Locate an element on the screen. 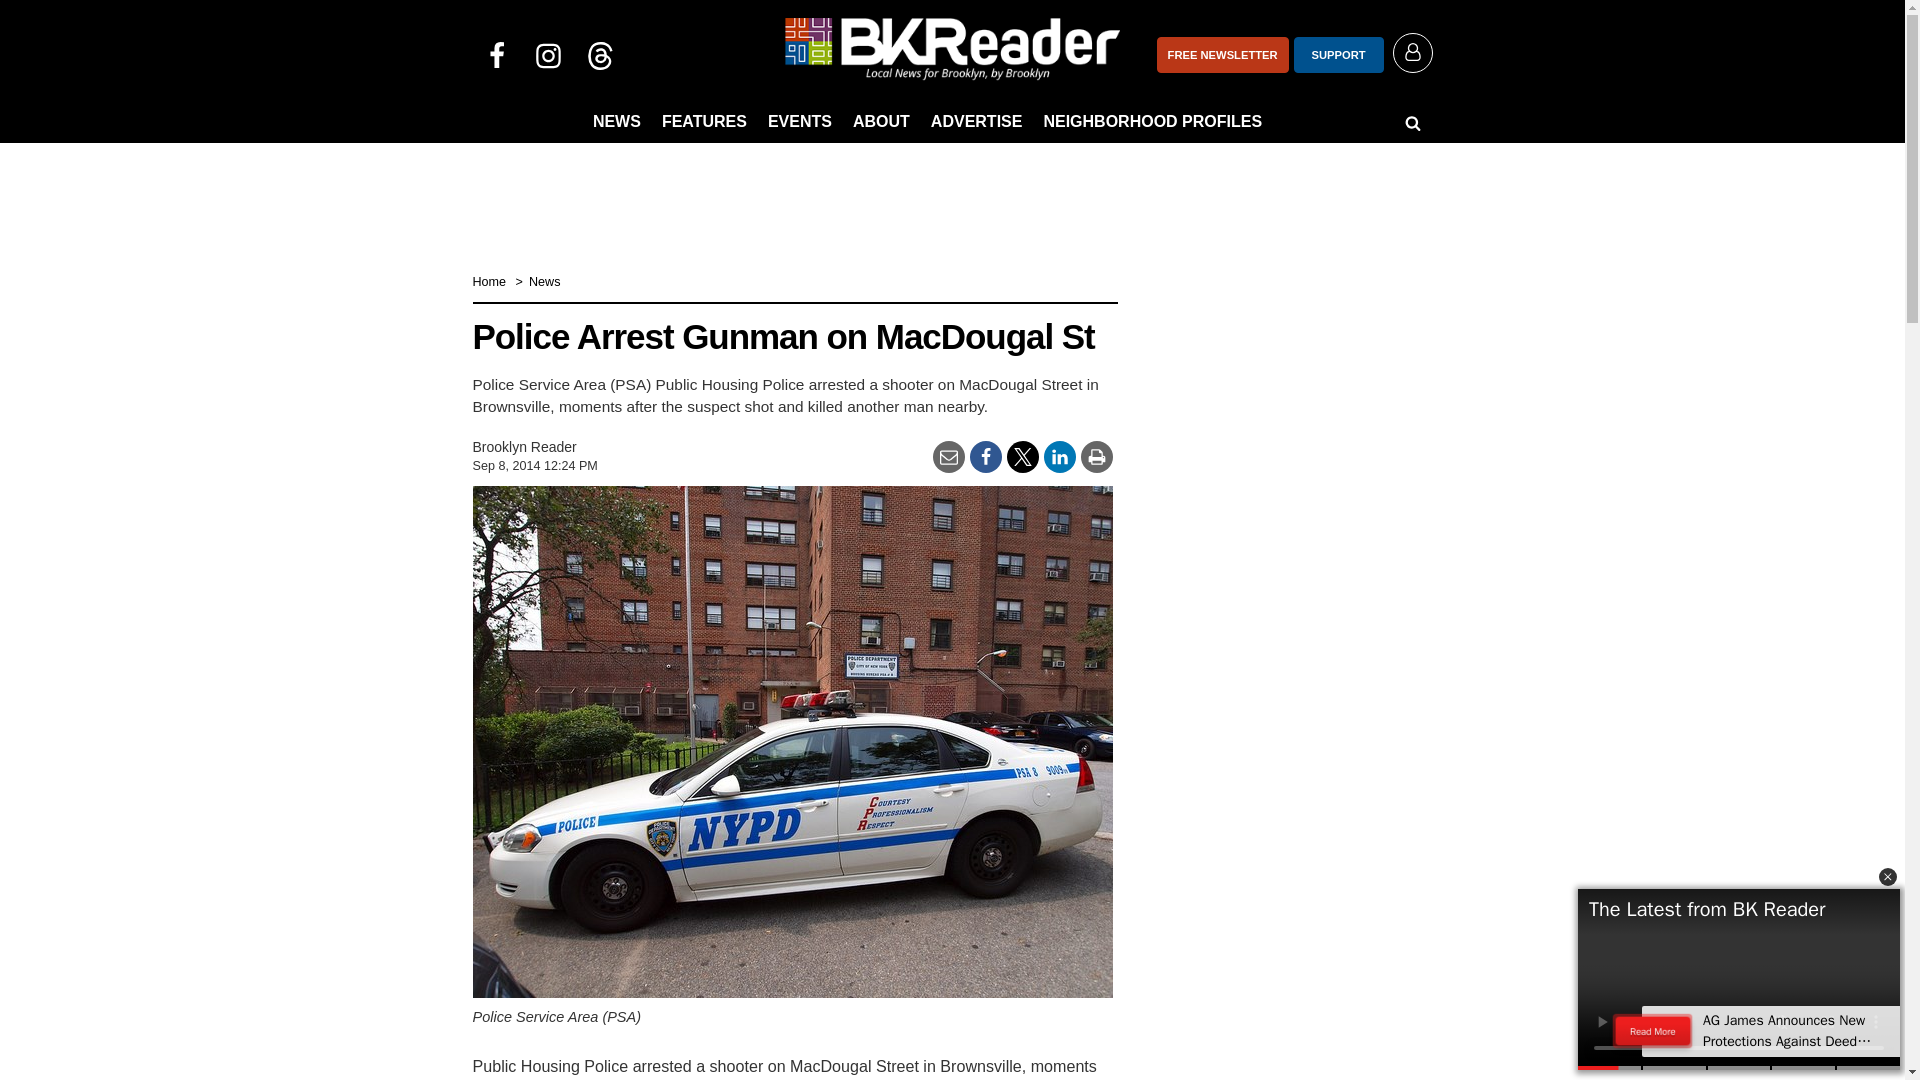  Facebook is located at coordinates (496, 54).